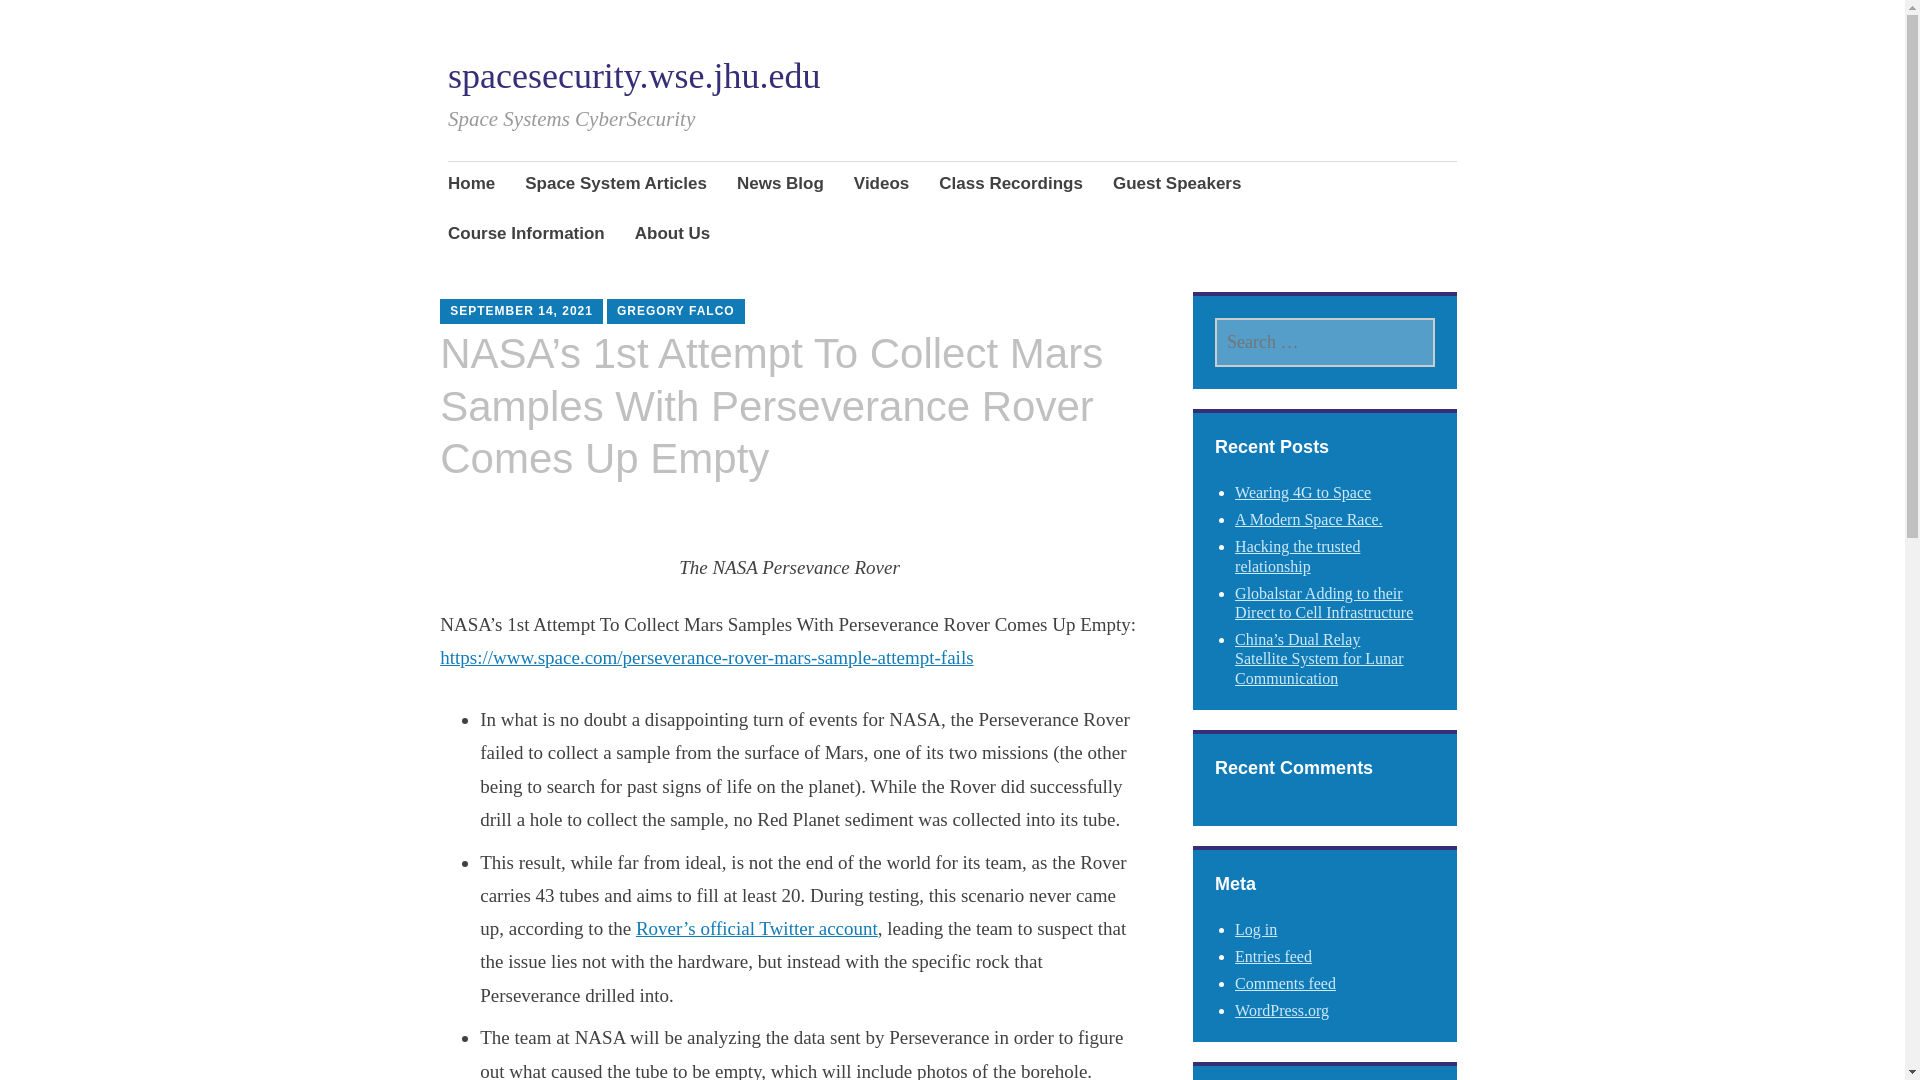 This screenshot has width=1920, height=1080. Describe the element at coordinates (1285, 984) in the screenshot. I see `Comments feed` at that location.